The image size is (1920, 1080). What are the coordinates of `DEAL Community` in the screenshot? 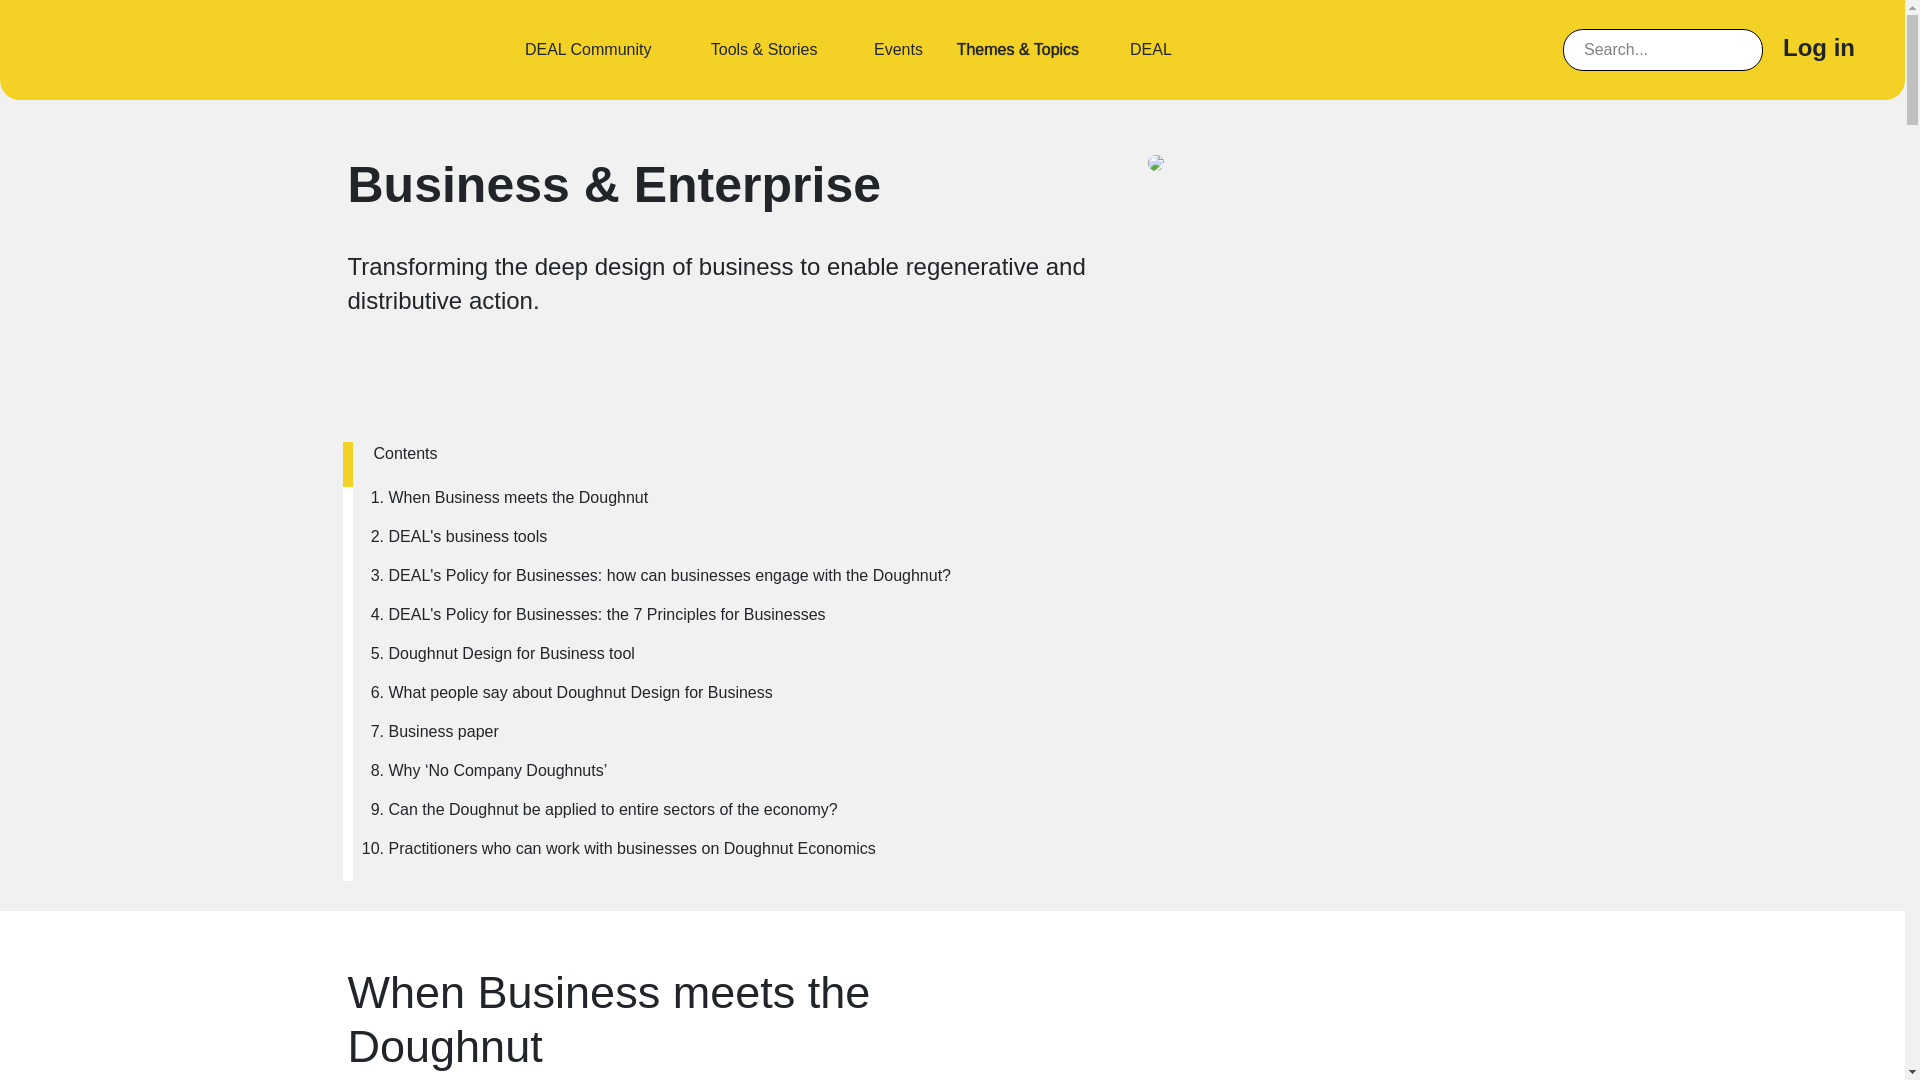 It's located at (588, 49).